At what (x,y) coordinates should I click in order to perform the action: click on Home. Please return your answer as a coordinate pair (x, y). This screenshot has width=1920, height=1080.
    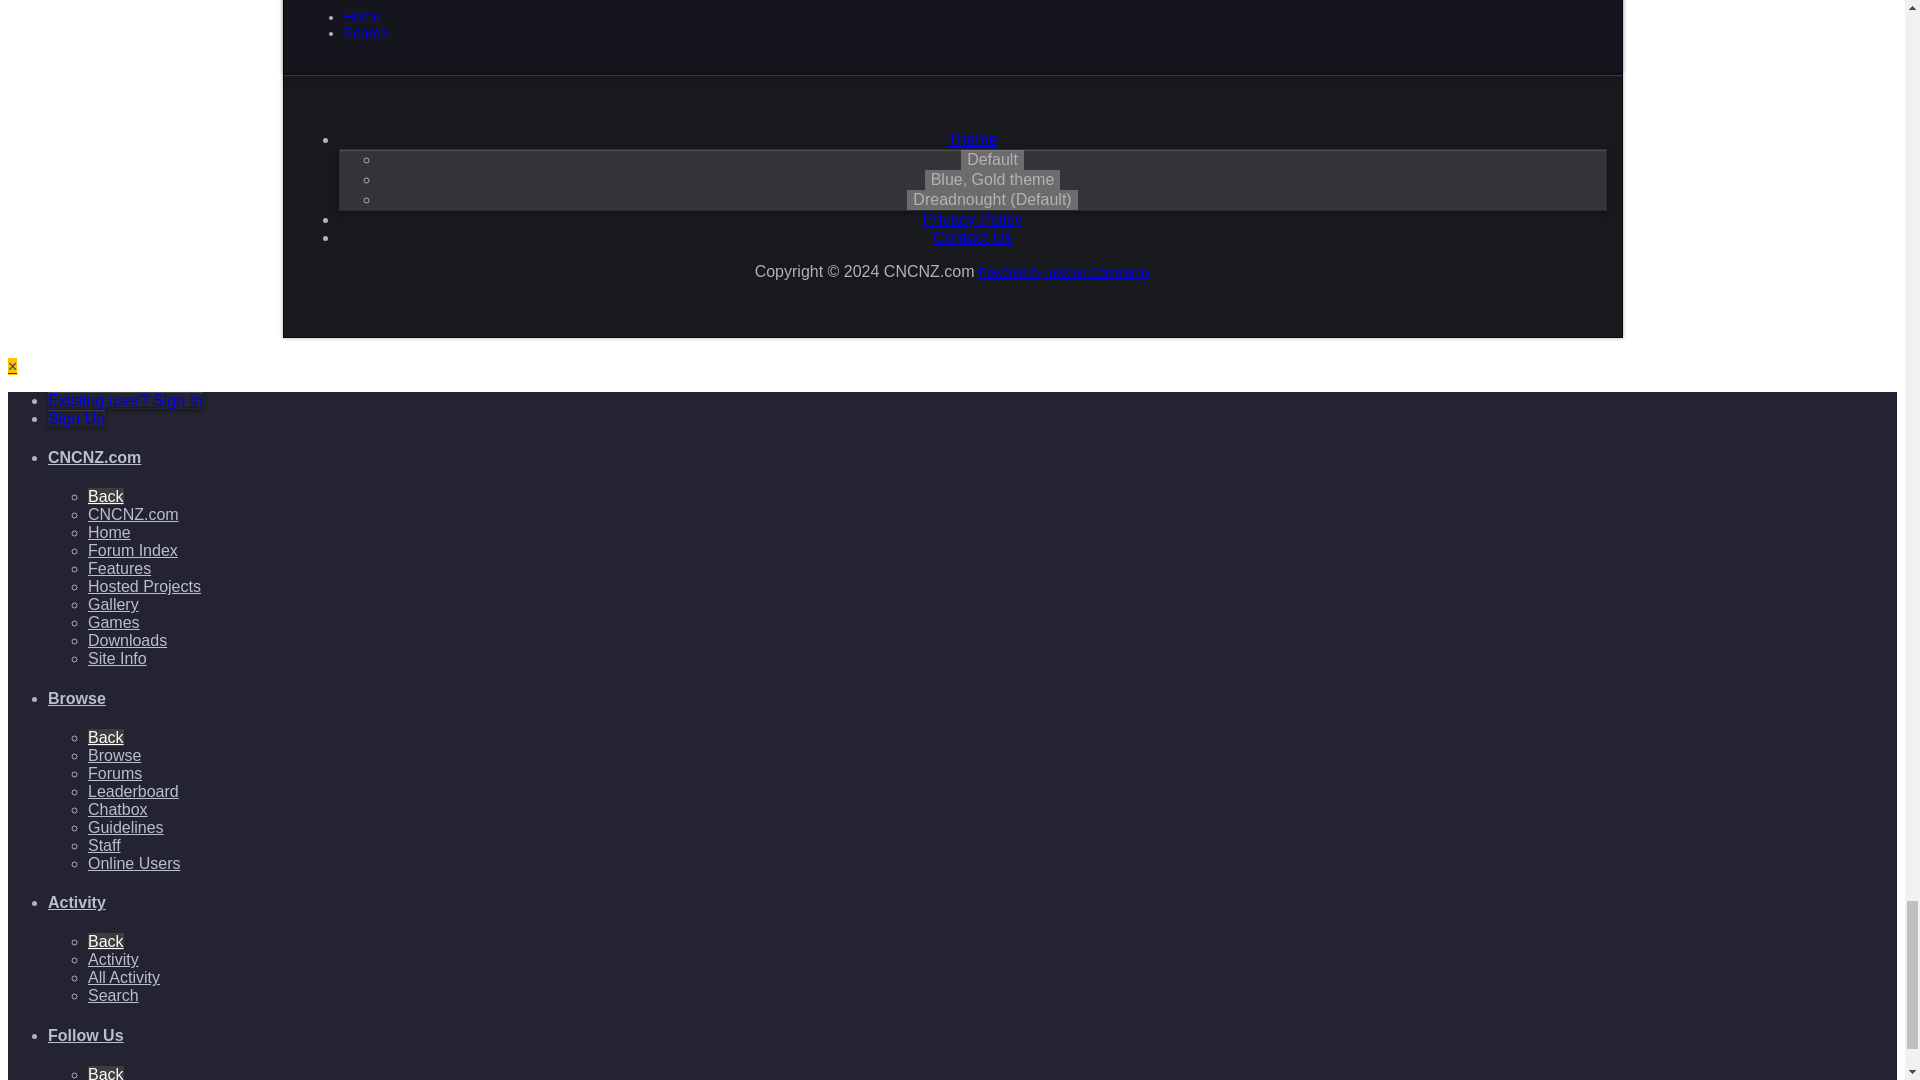
    Looking at the image, I should click on (362, 16).